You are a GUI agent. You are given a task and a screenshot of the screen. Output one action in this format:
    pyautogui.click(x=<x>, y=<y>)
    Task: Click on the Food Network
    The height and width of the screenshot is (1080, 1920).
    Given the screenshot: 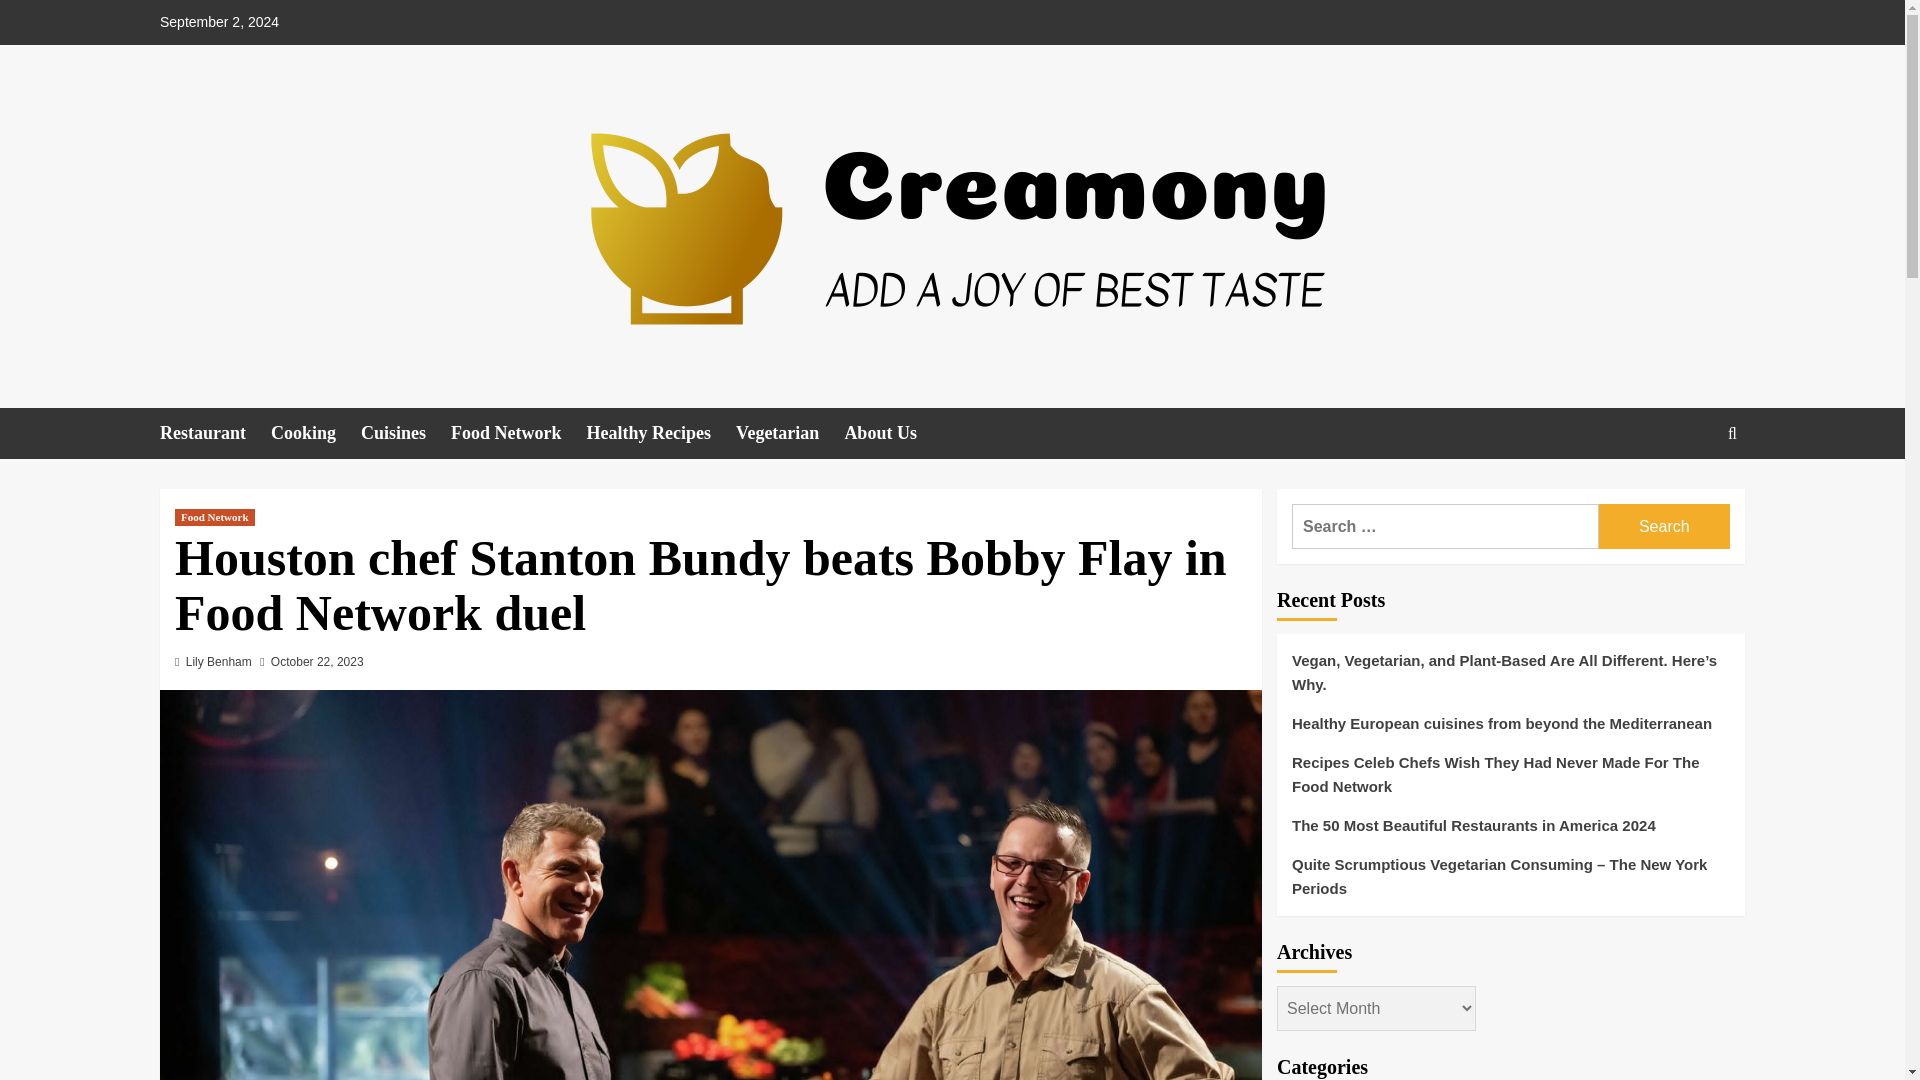 What is the action you would take?
    pyautogui.click(x=214, y=516)
    